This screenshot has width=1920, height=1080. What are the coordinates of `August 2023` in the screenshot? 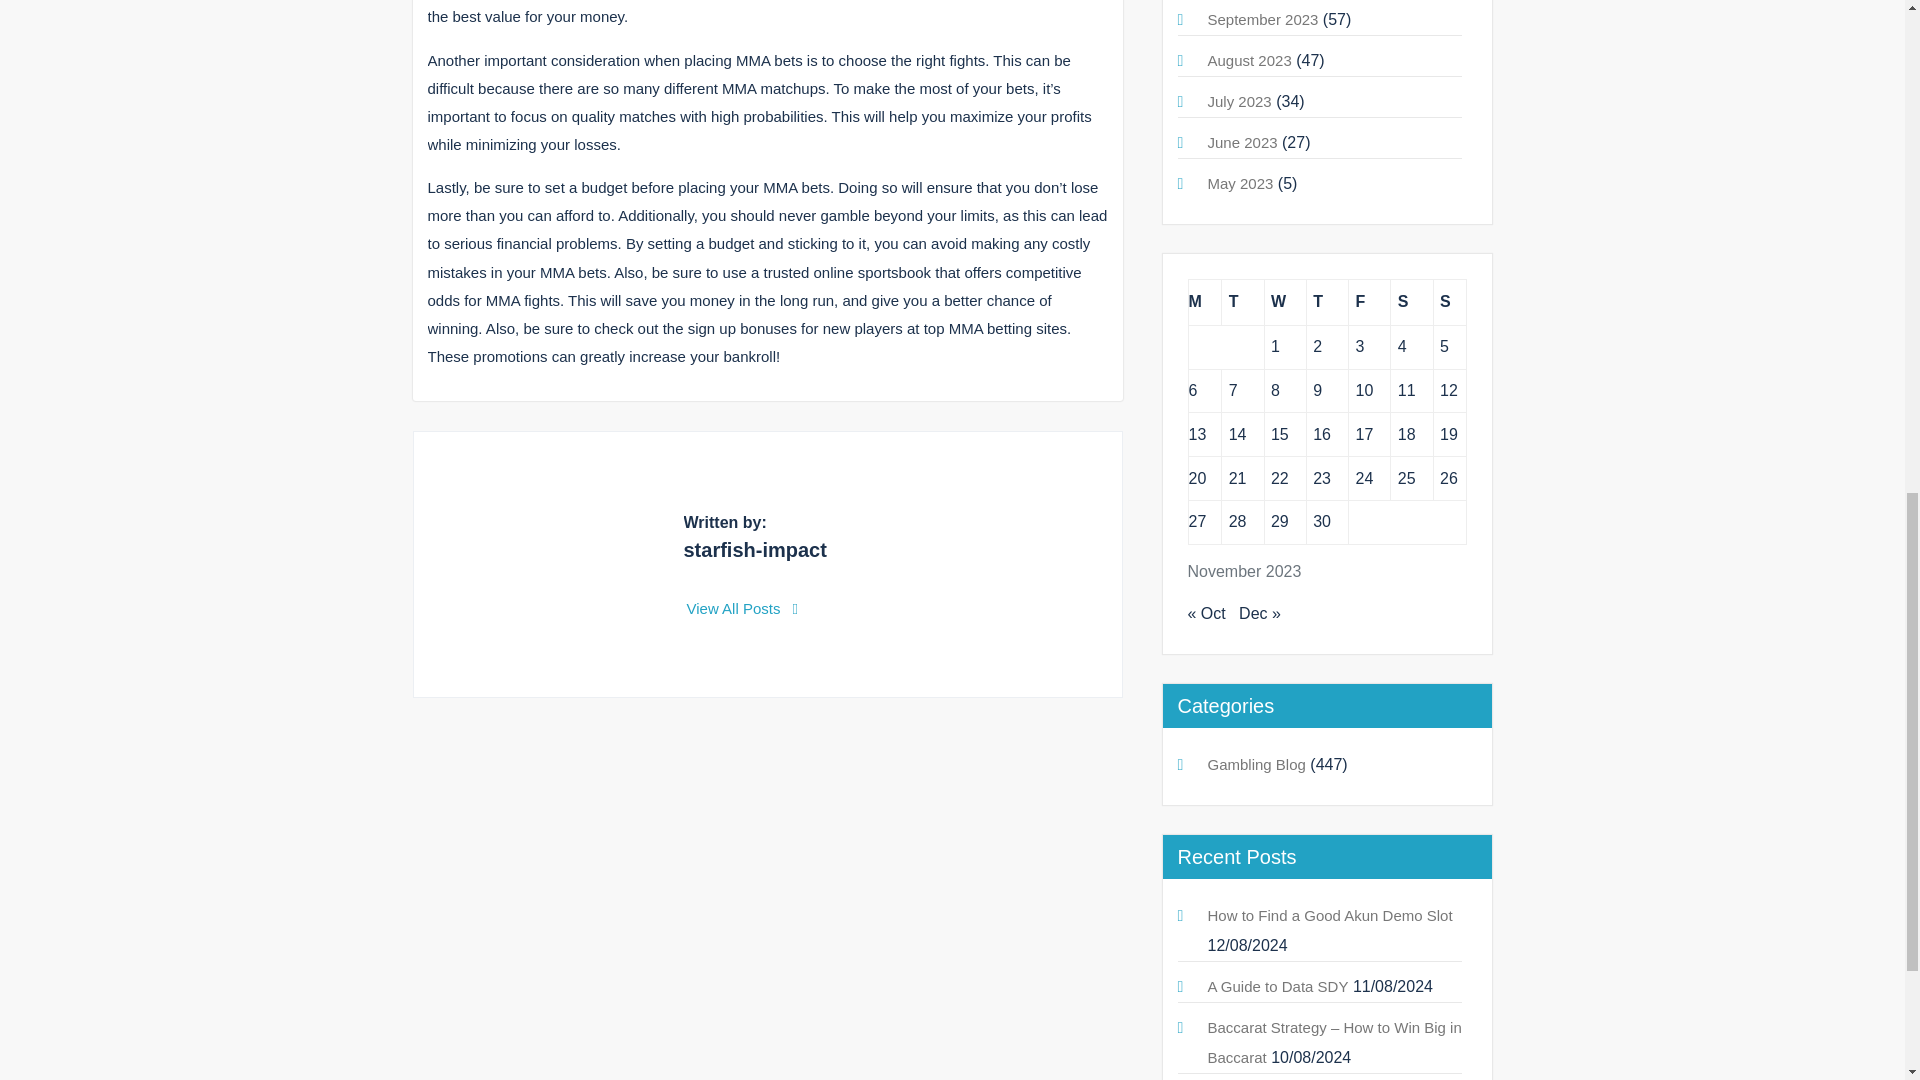 It's located at (1250, 60).